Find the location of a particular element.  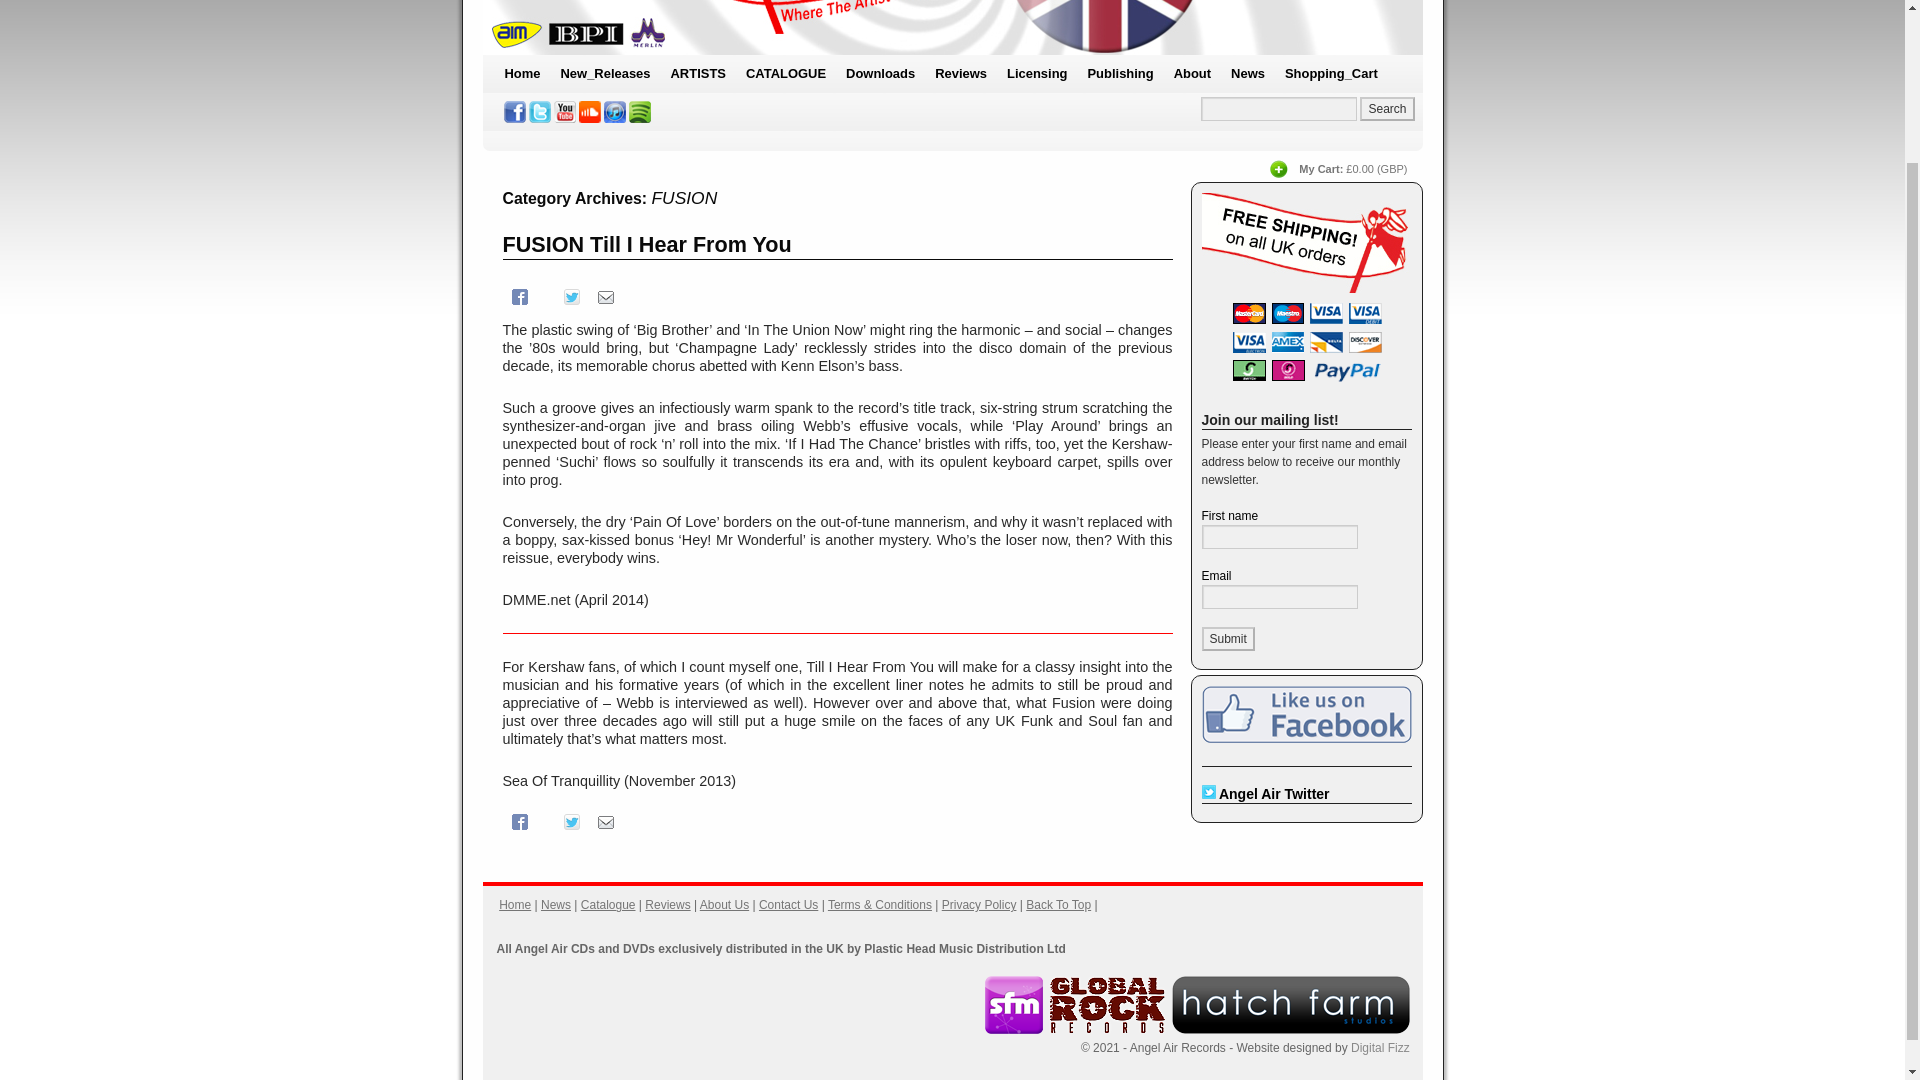

Angel Air YouTube is located at coordinates (564, 112).